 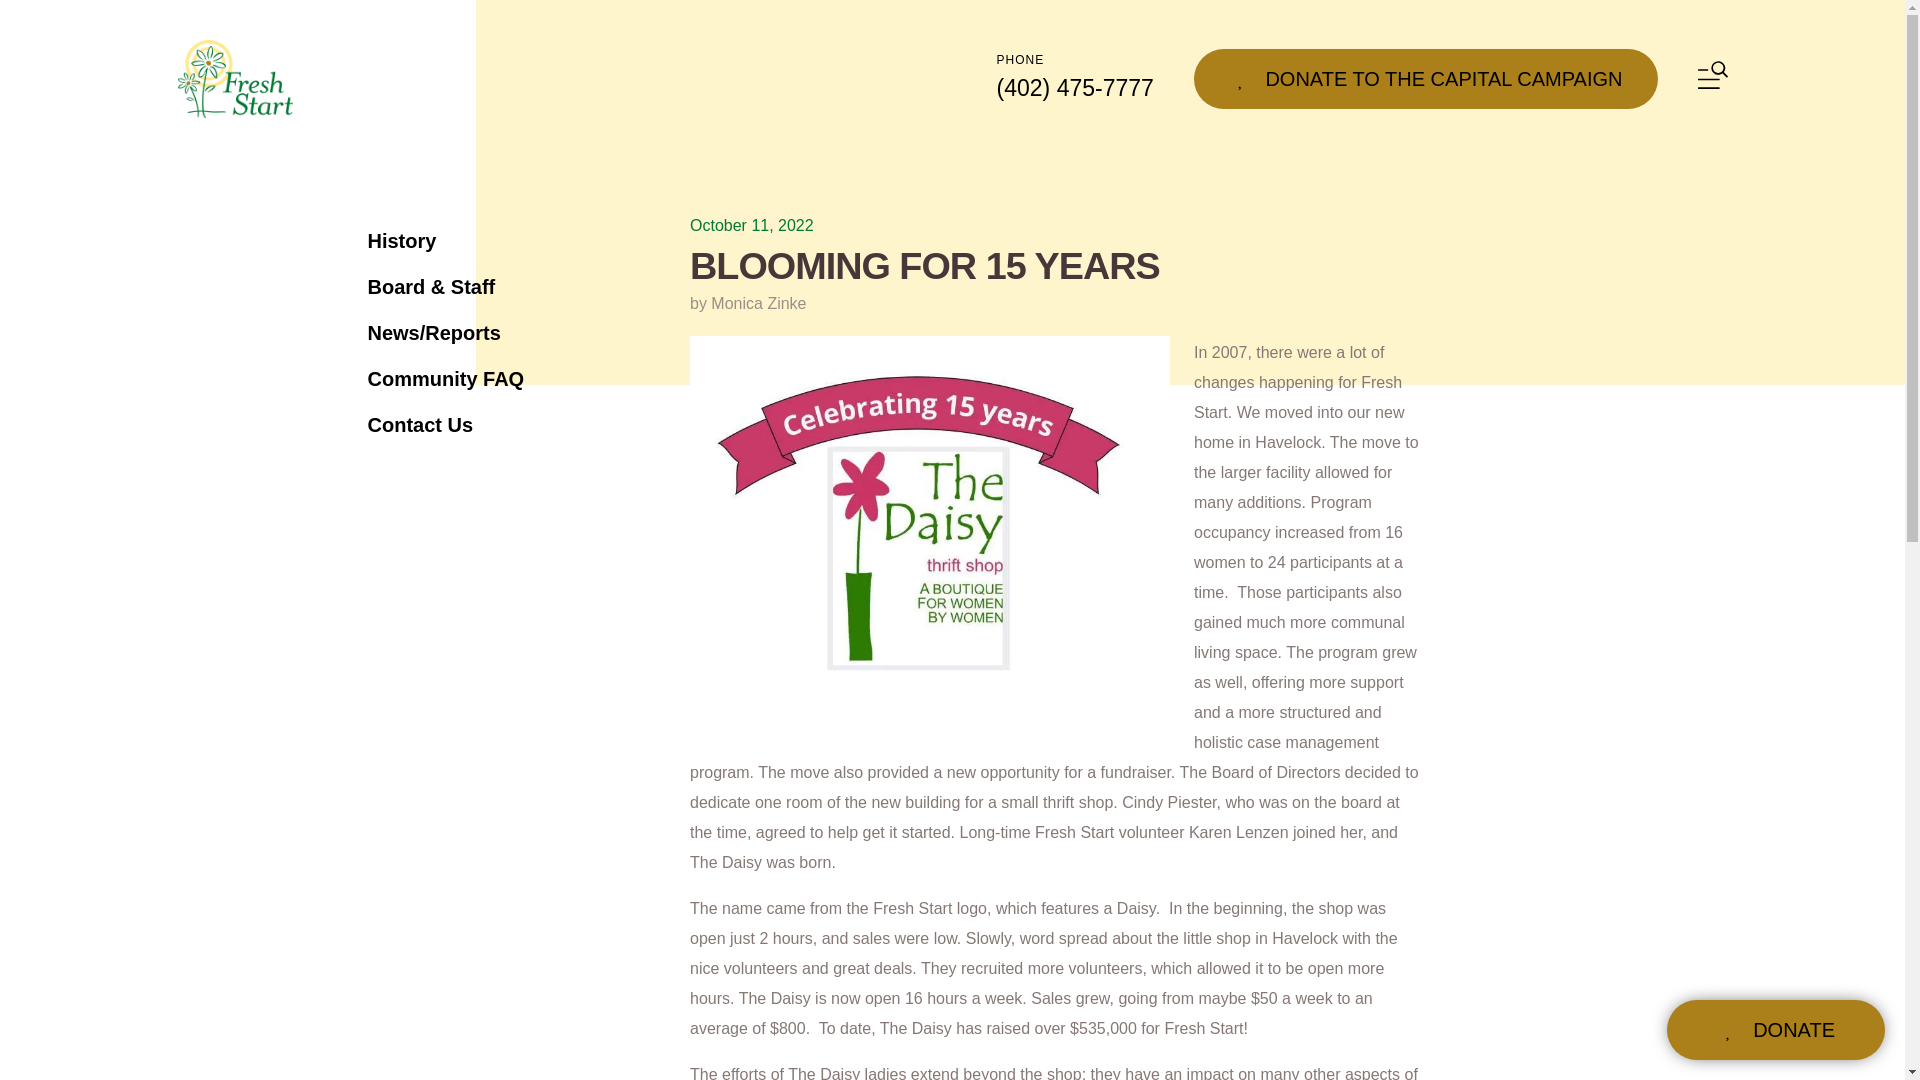 What do you see at coordinates (504, 240) in the screenshot?
I see `History` at bounding box center [504, 240].